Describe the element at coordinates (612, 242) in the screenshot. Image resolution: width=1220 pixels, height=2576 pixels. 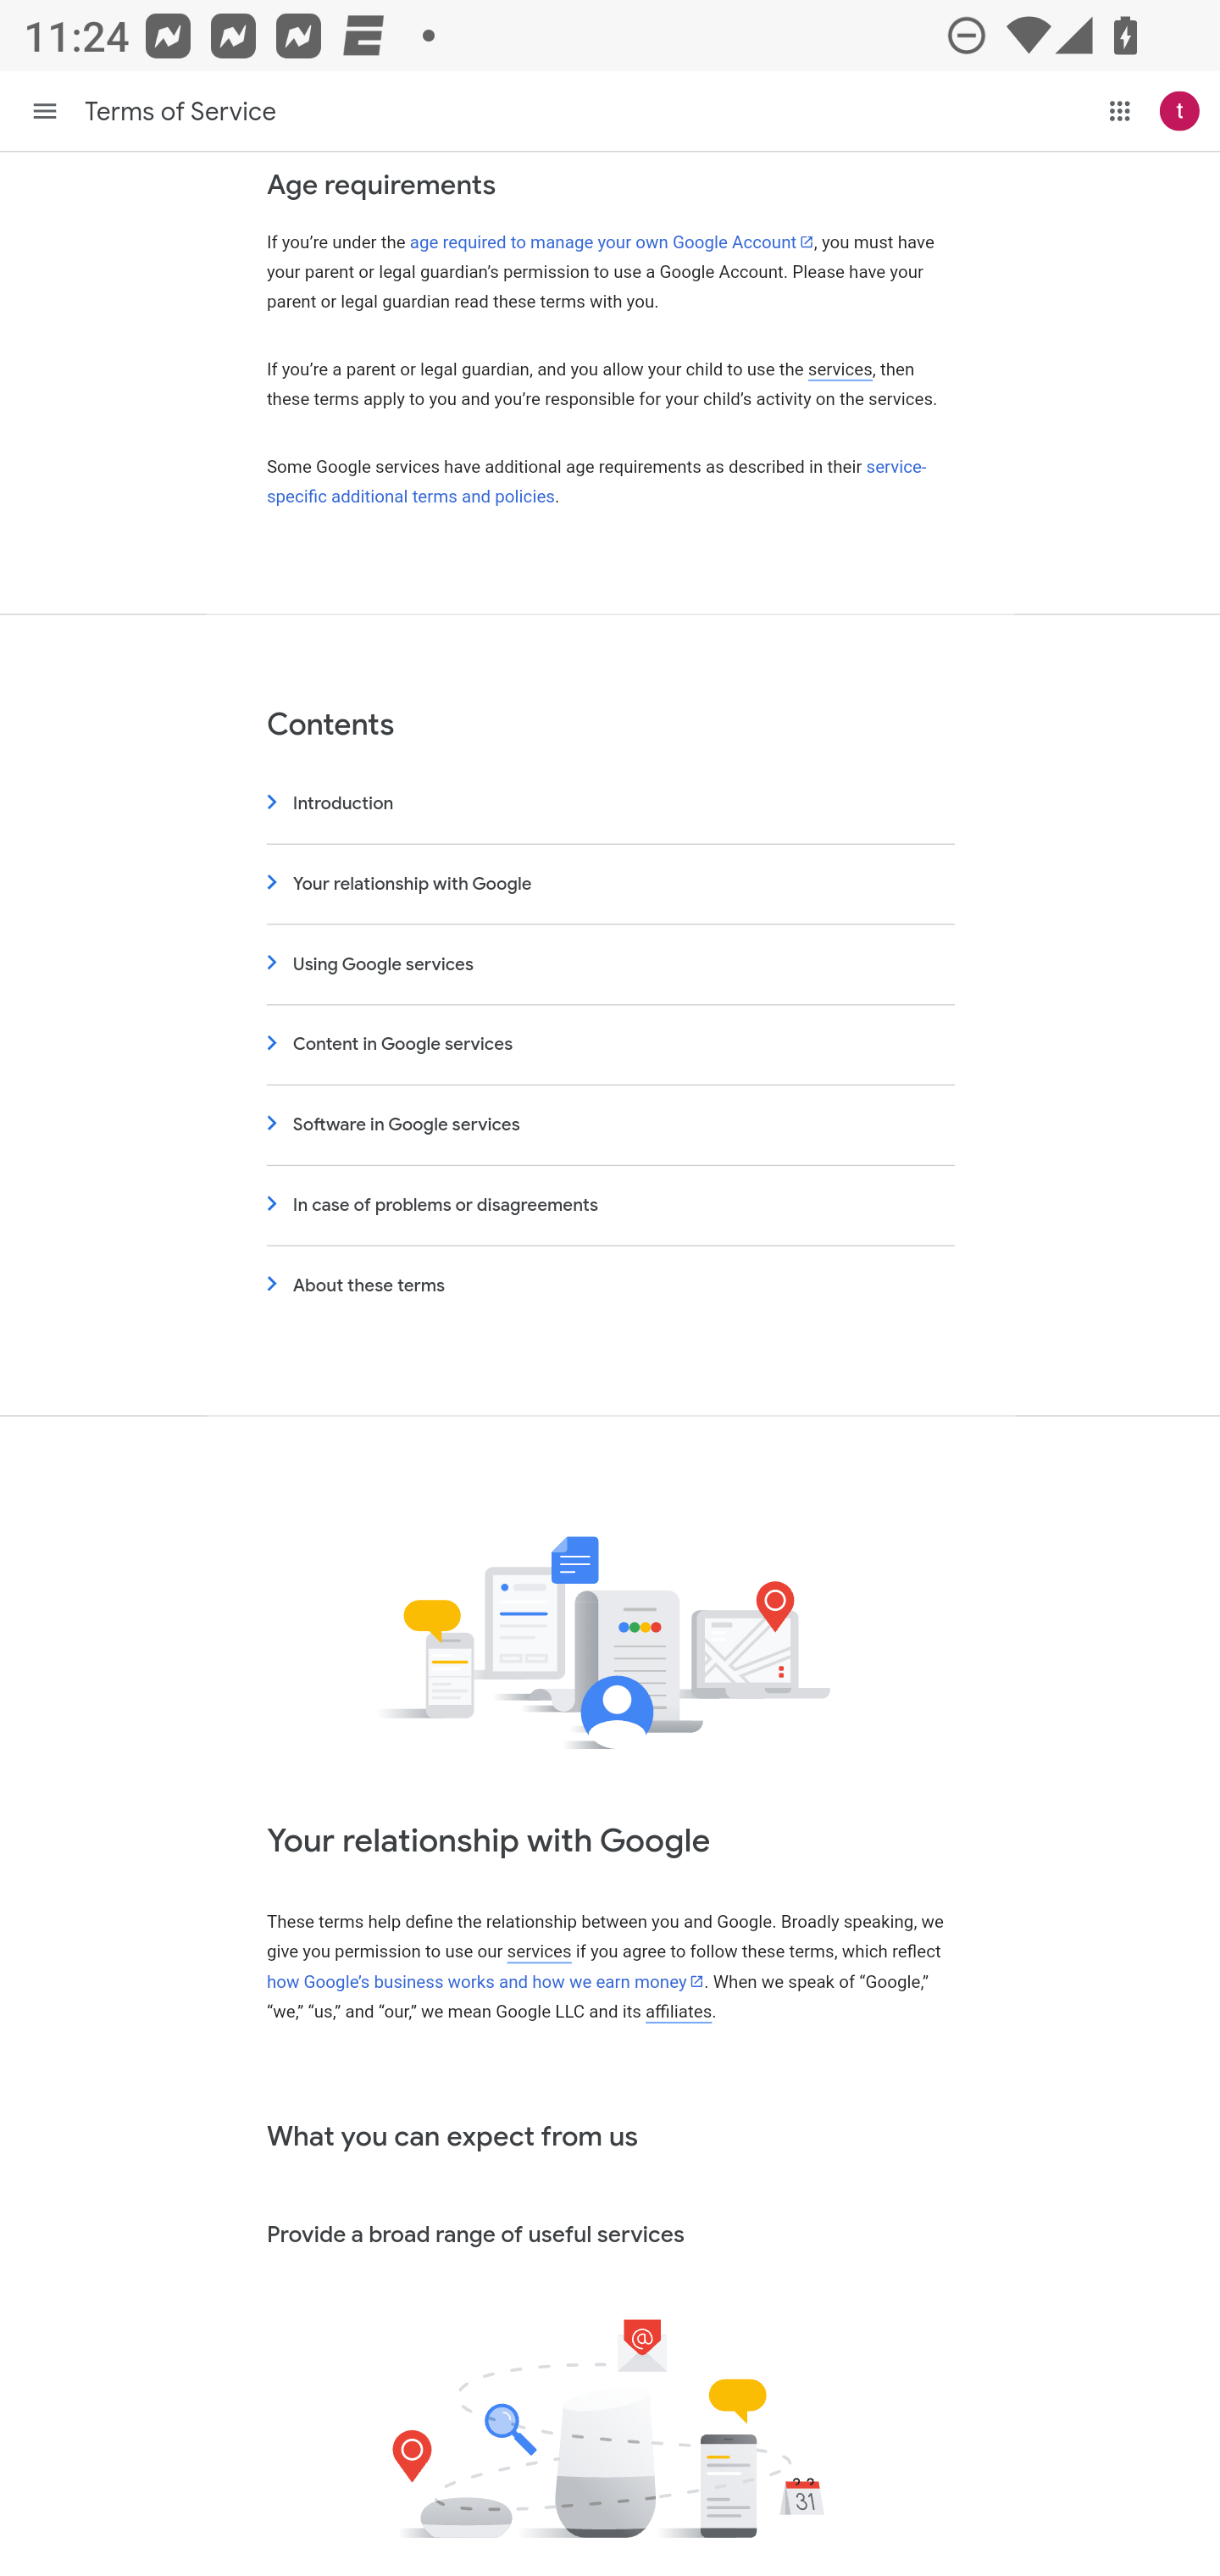
I see `age required to manage your own Google Account` at that location.